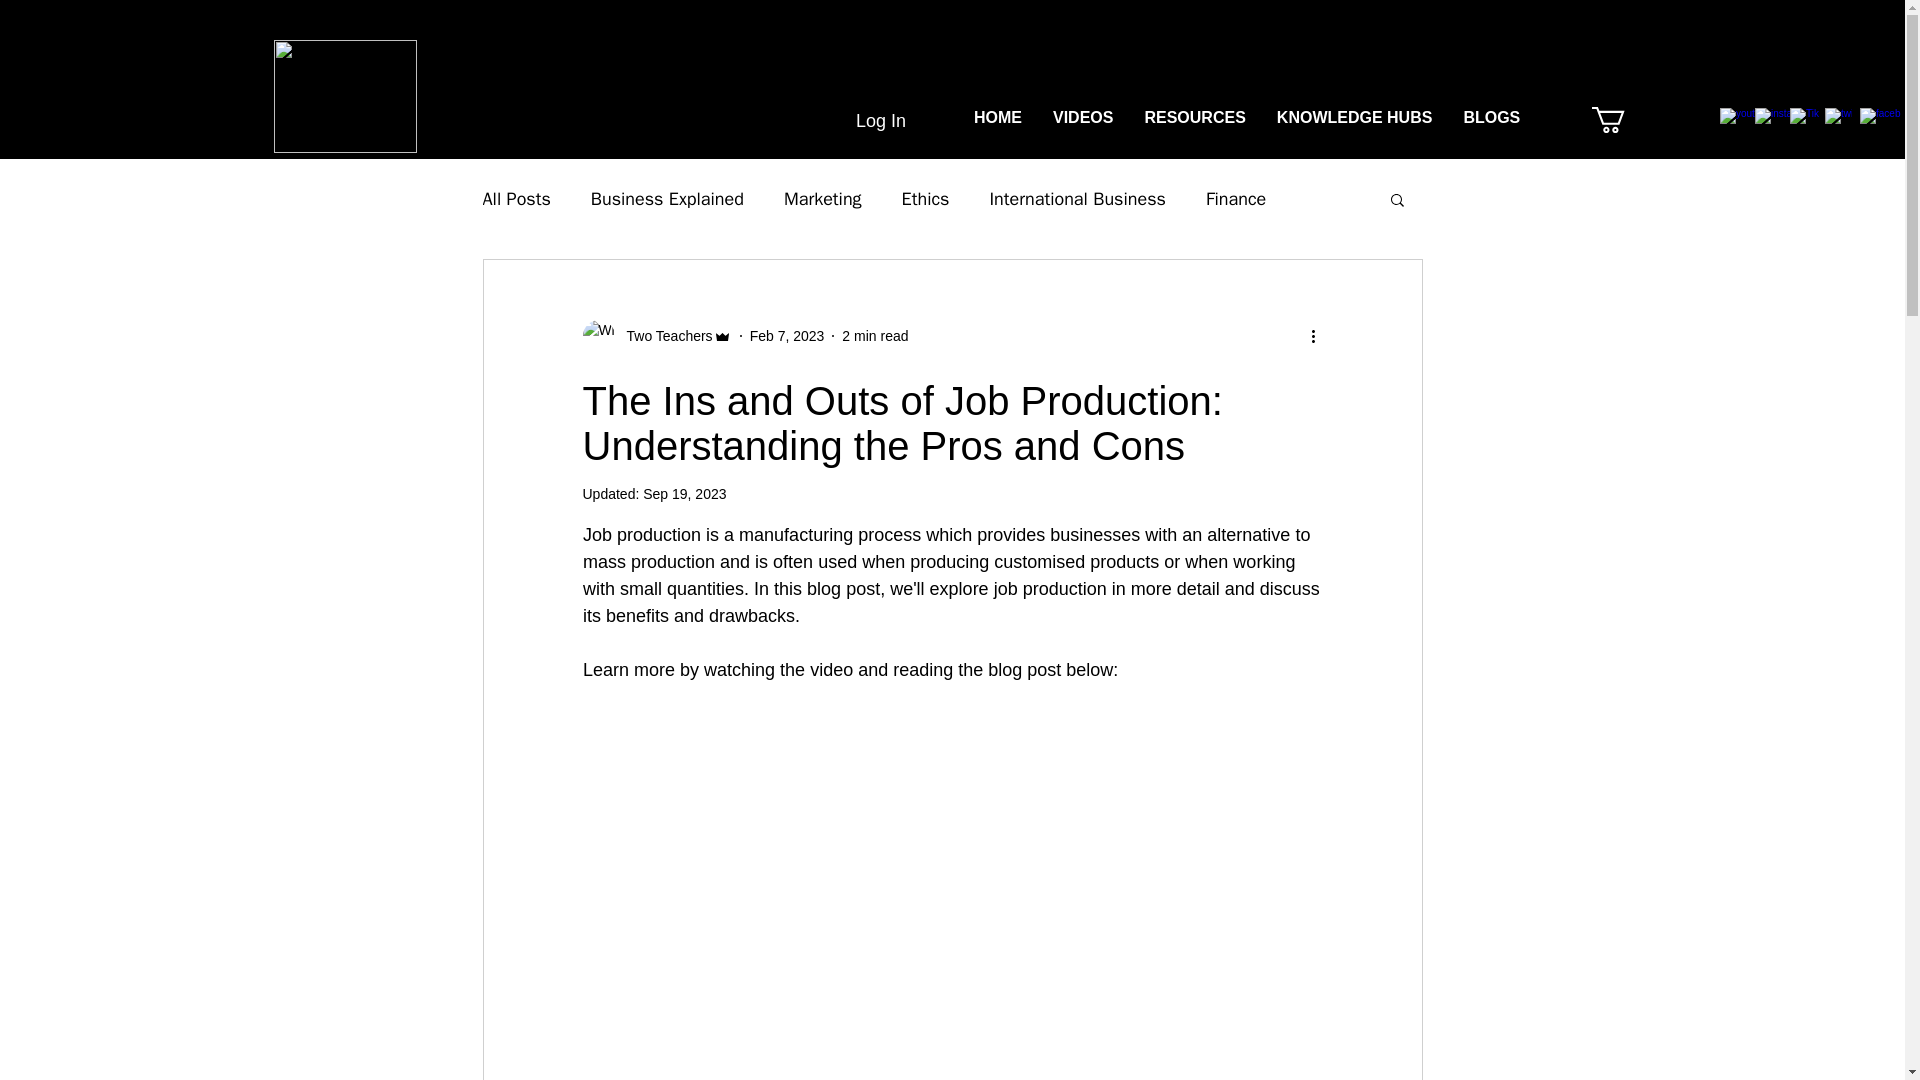 The image size is (1920, 1080). Describe the element at coordinates (1083, 120) in the screenshot. I see `VIDEOS` at that location.